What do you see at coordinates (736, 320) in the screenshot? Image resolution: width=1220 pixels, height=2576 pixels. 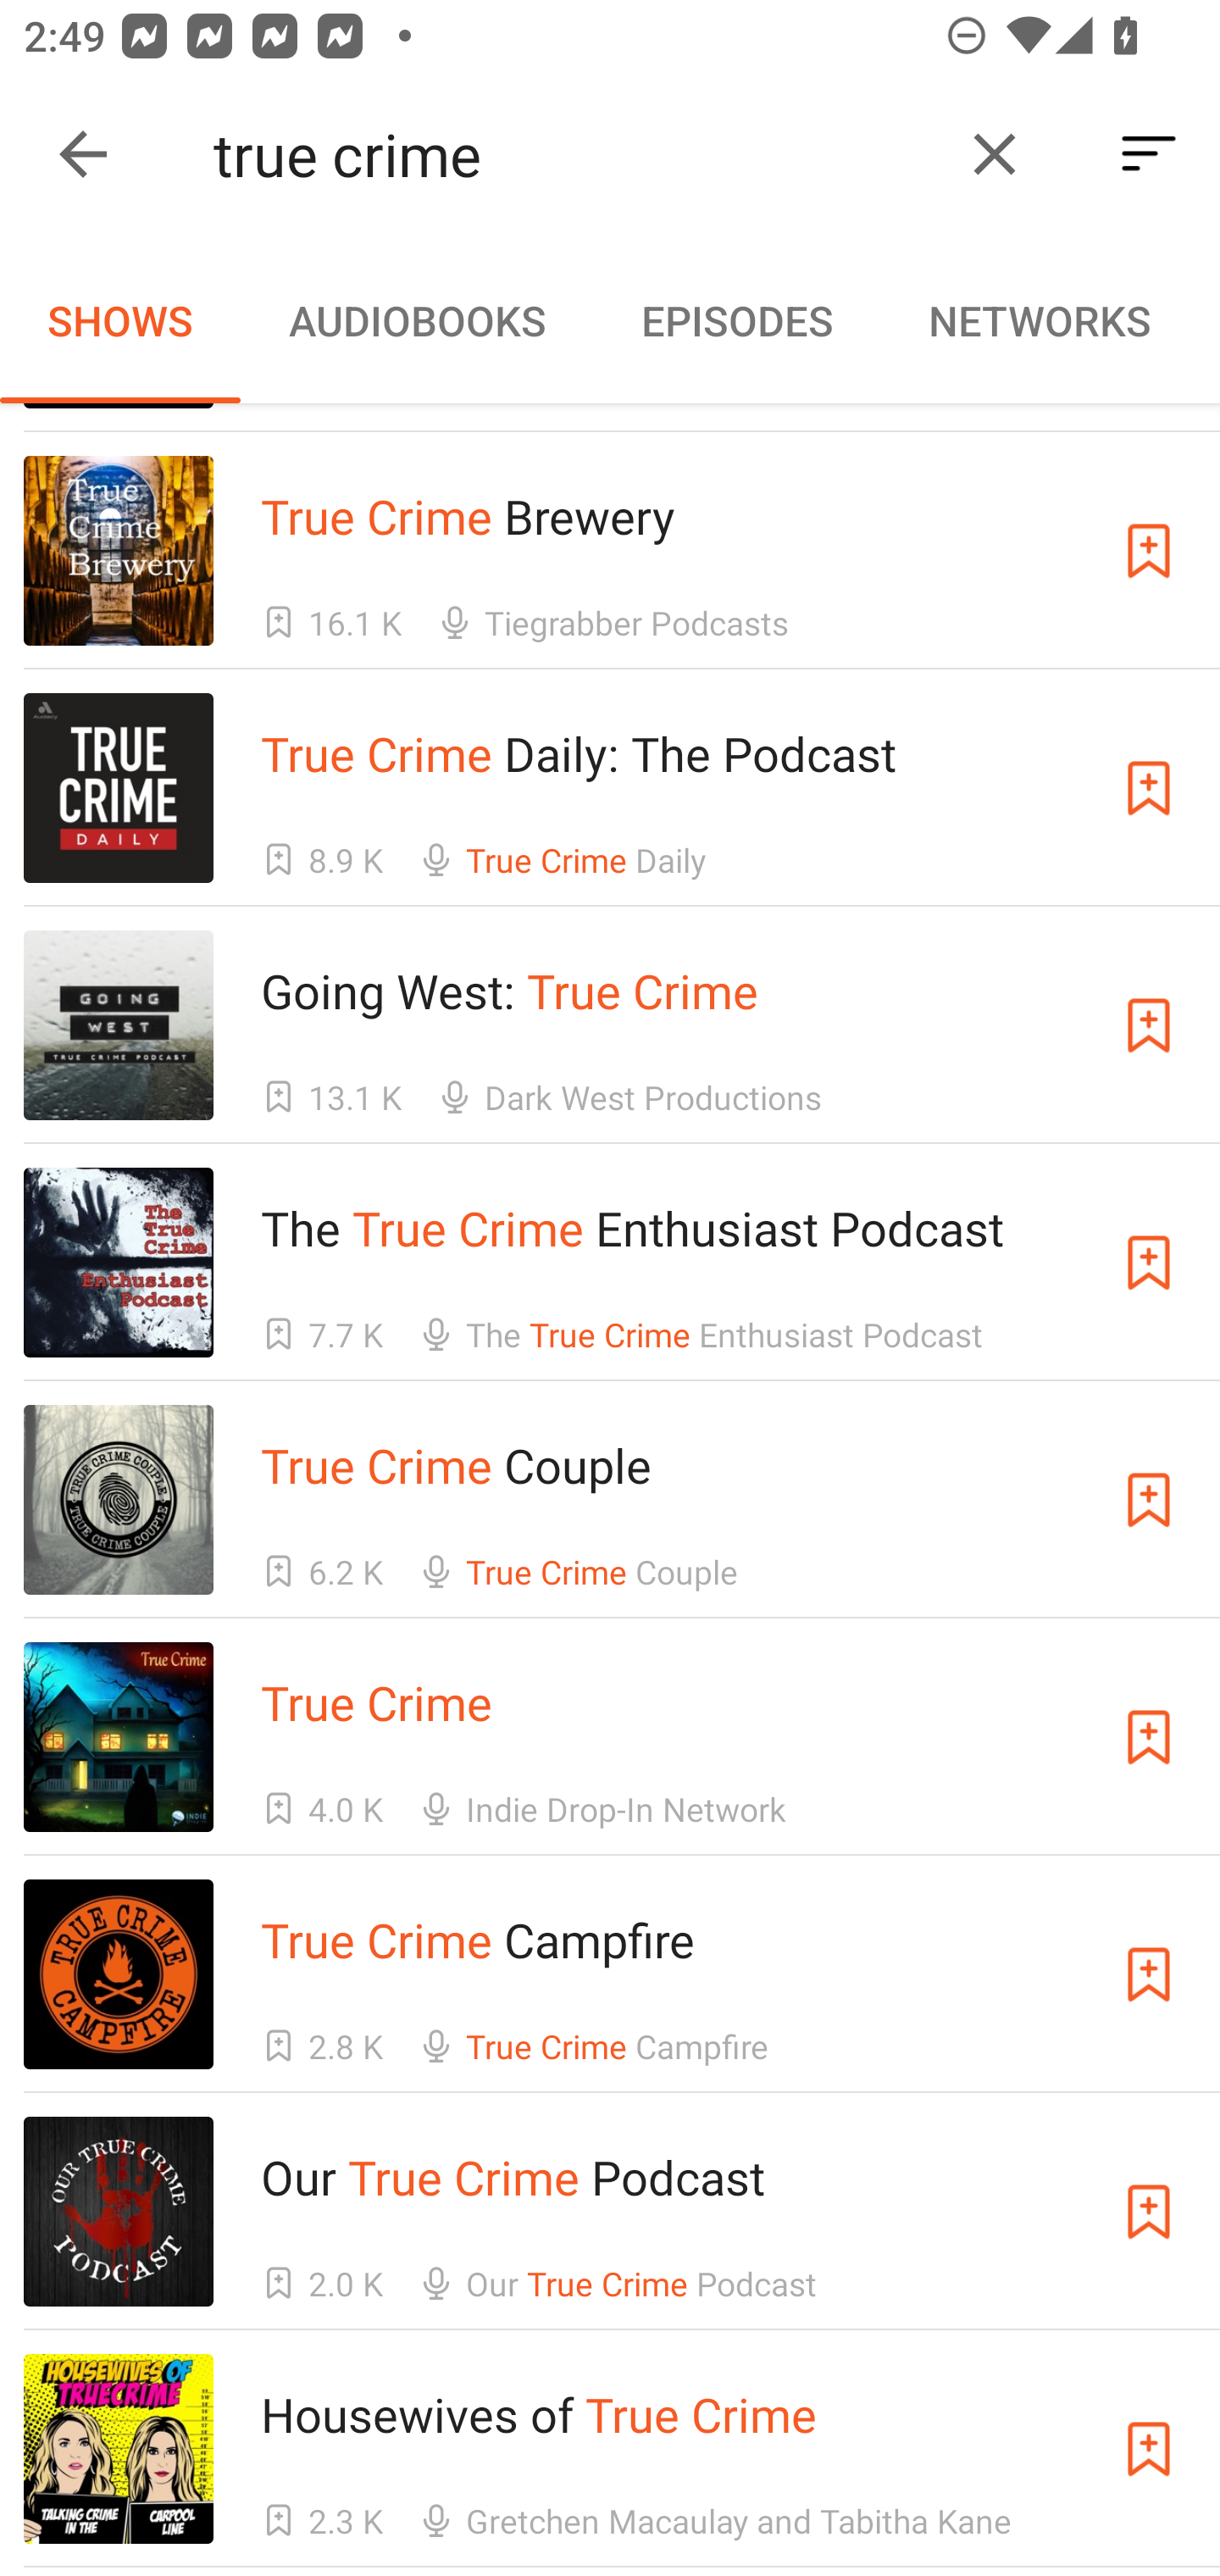 I see `EPISODES` at bounding box center [736, 320].